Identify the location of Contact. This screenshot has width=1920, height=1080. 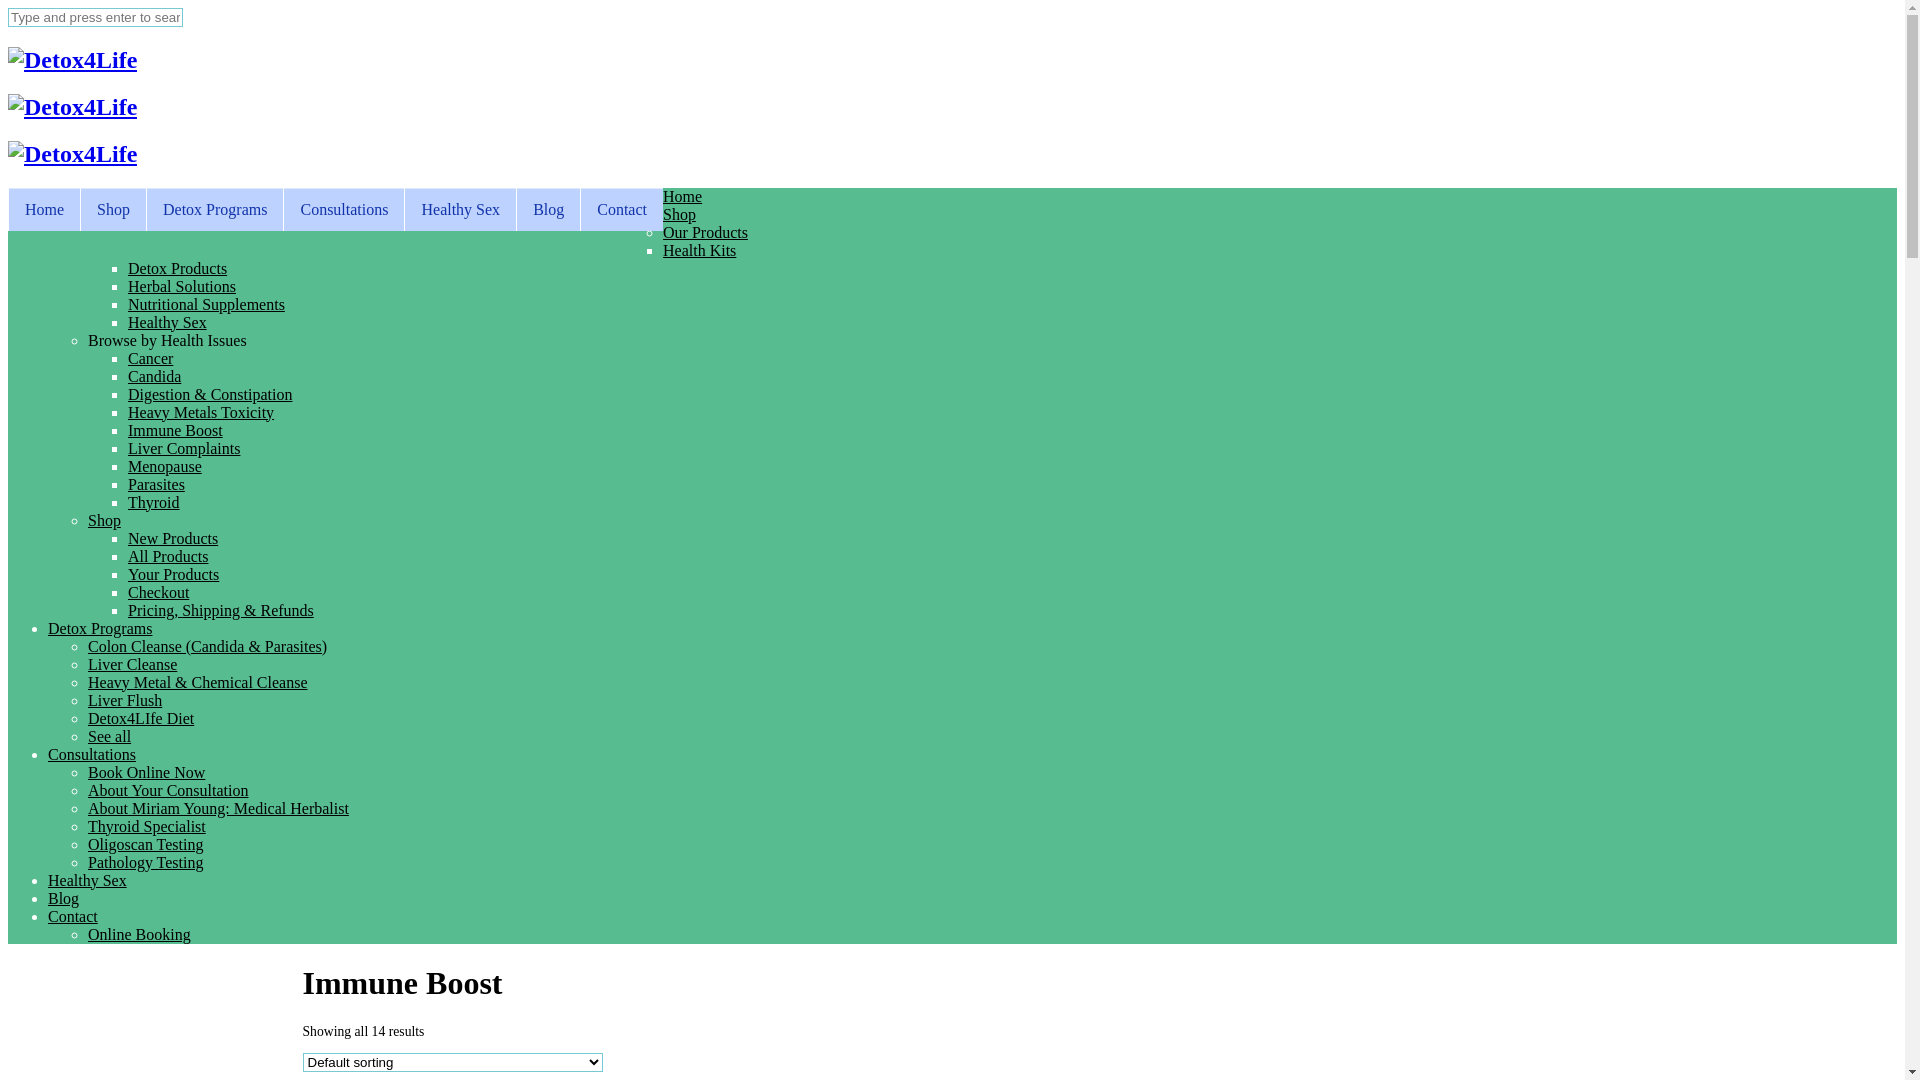
(622, 210).